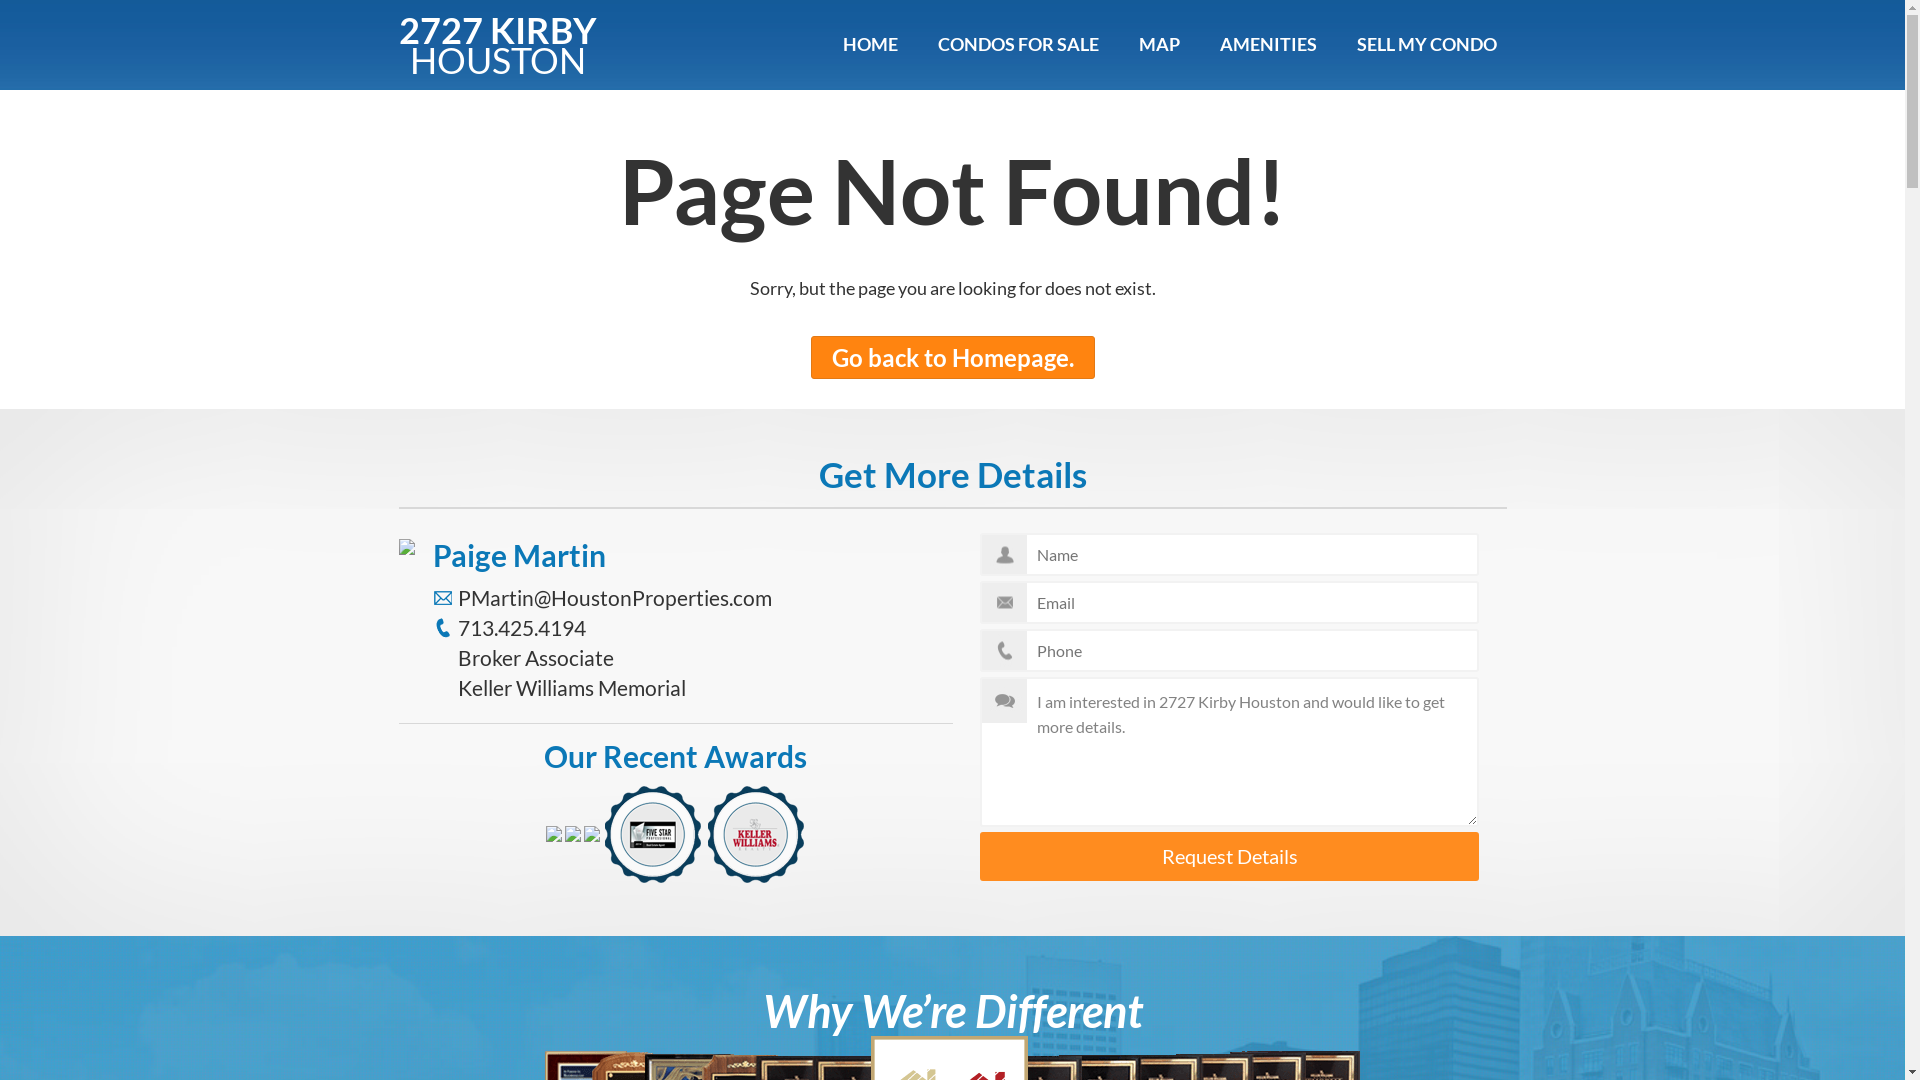  Describe the element at coordinates (615, 598) in the screenshot. I see `PMartin@HoustonProperties.com` at that location.